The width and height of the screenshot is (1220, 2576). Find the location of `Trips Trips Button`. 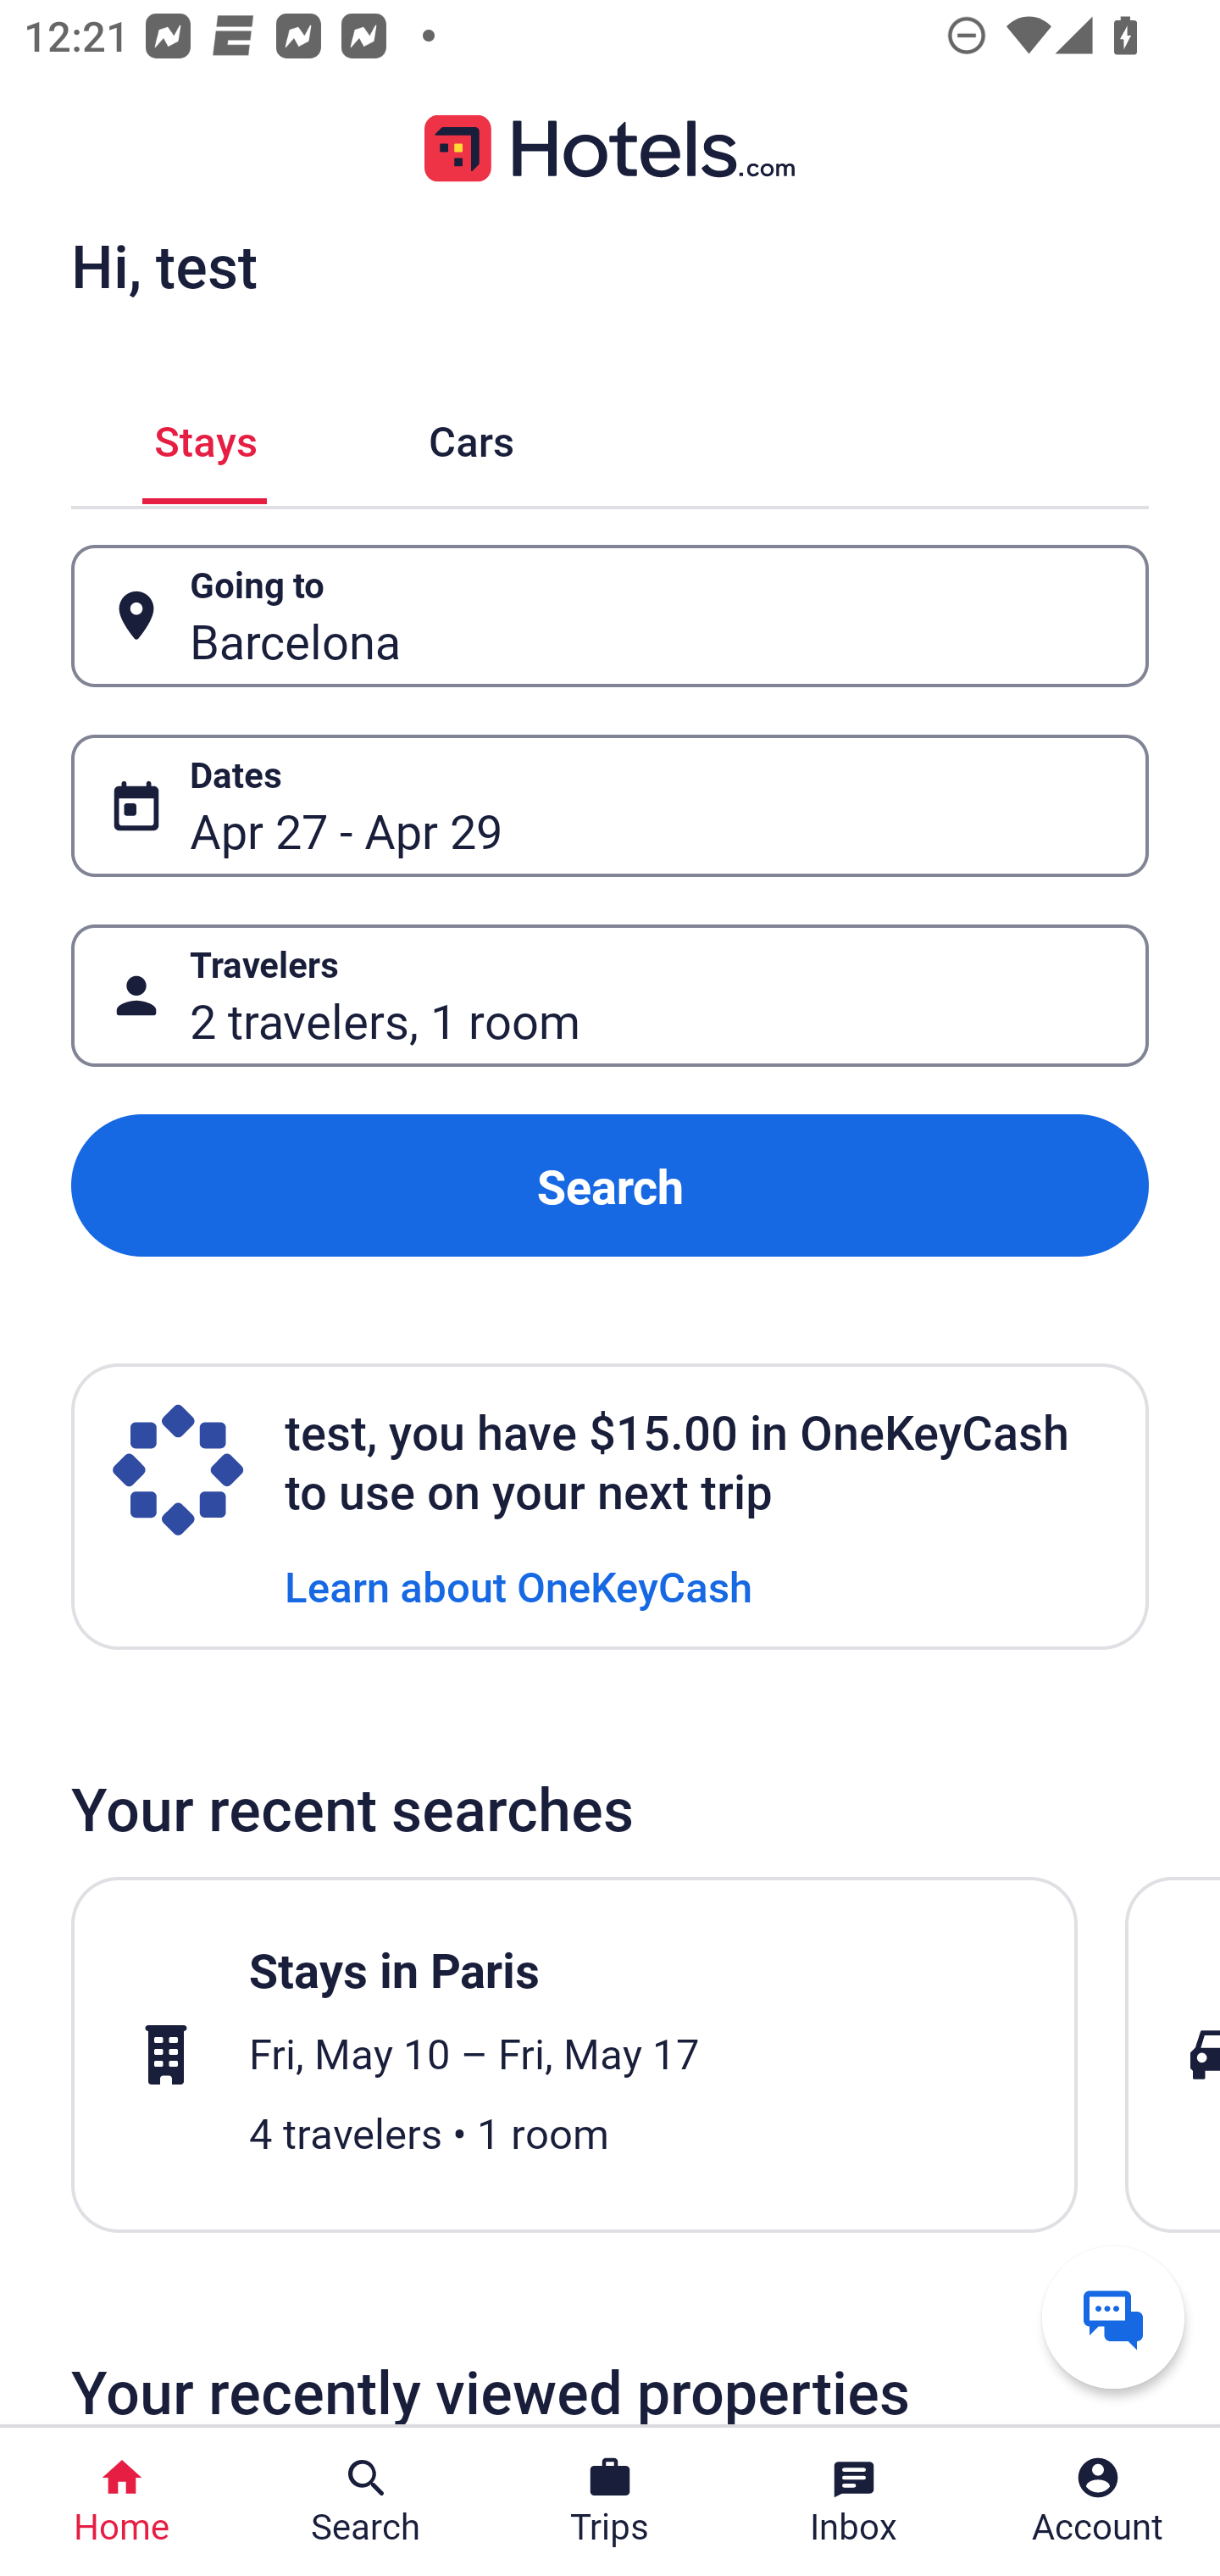

Trips Trips Button is located at coordinates (610, 2501).